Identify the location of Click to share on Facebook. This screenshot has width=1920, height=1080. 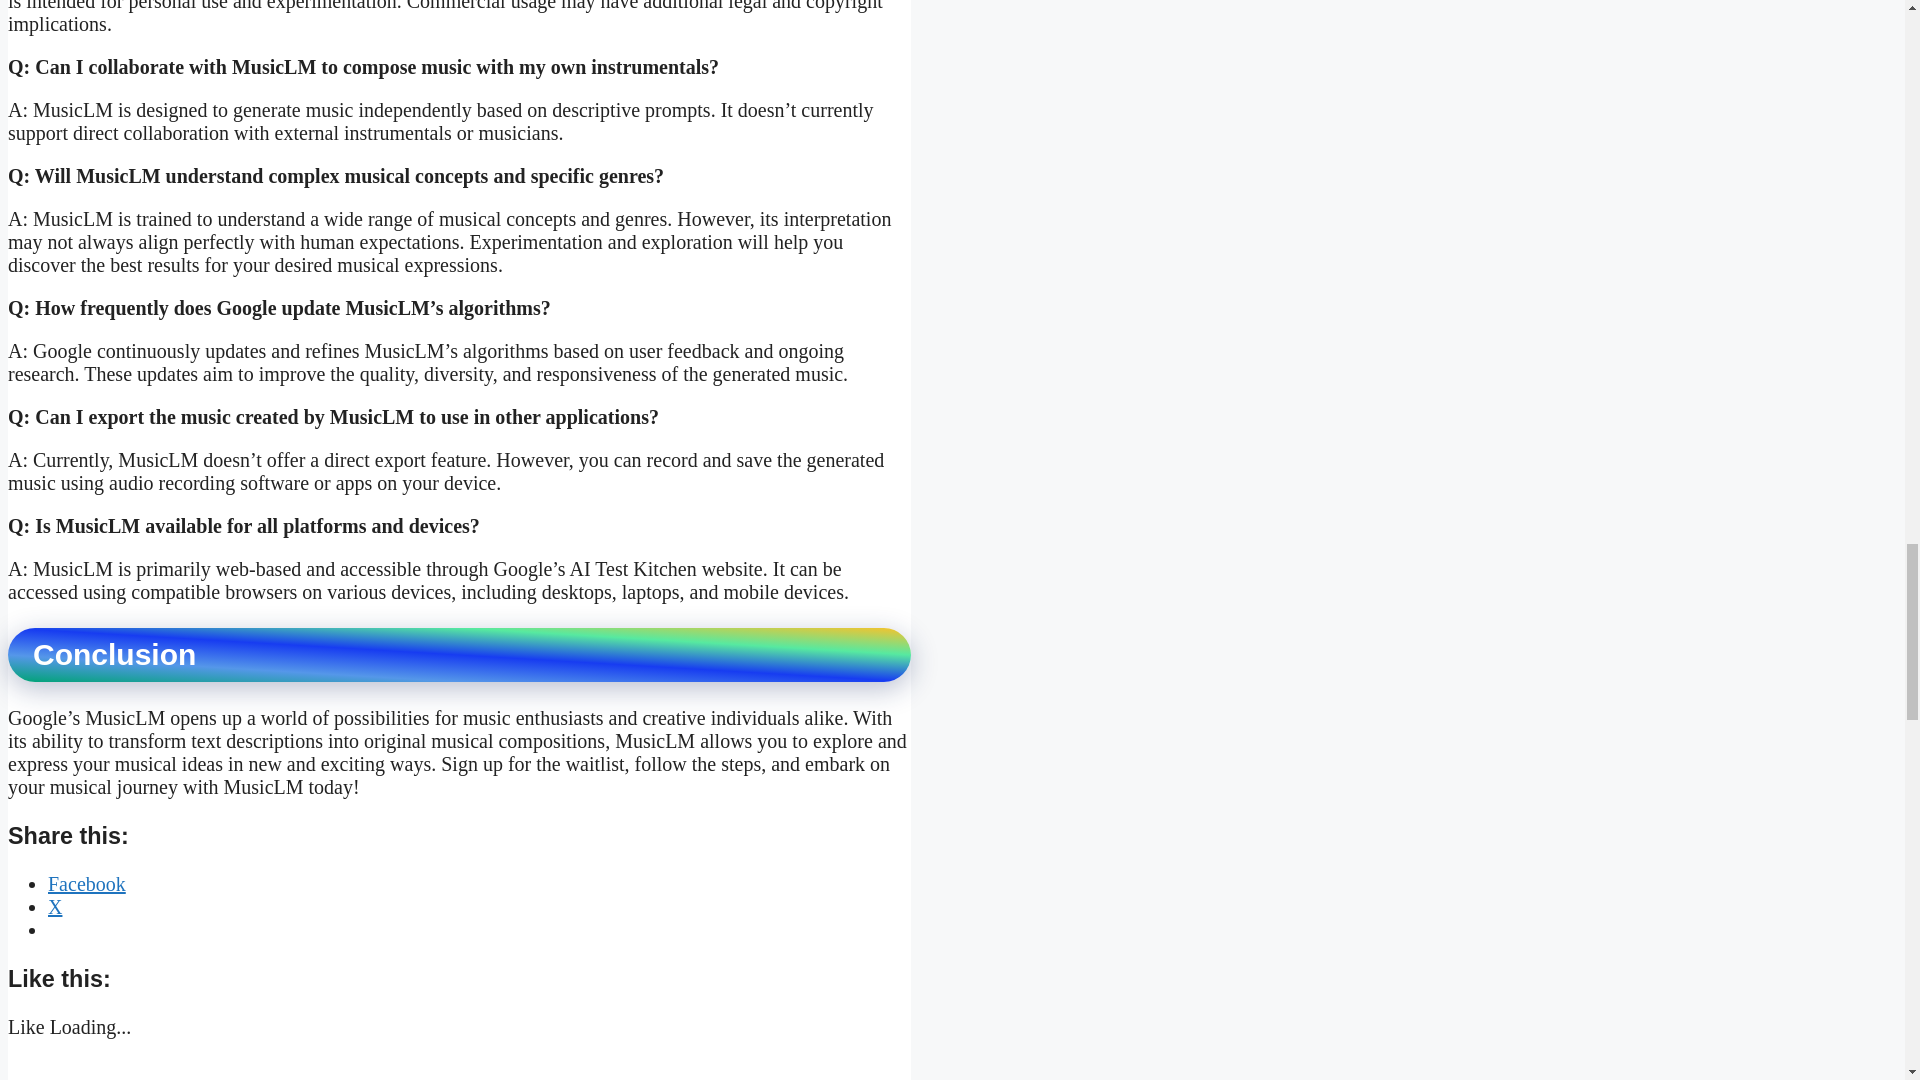
(87, 884).